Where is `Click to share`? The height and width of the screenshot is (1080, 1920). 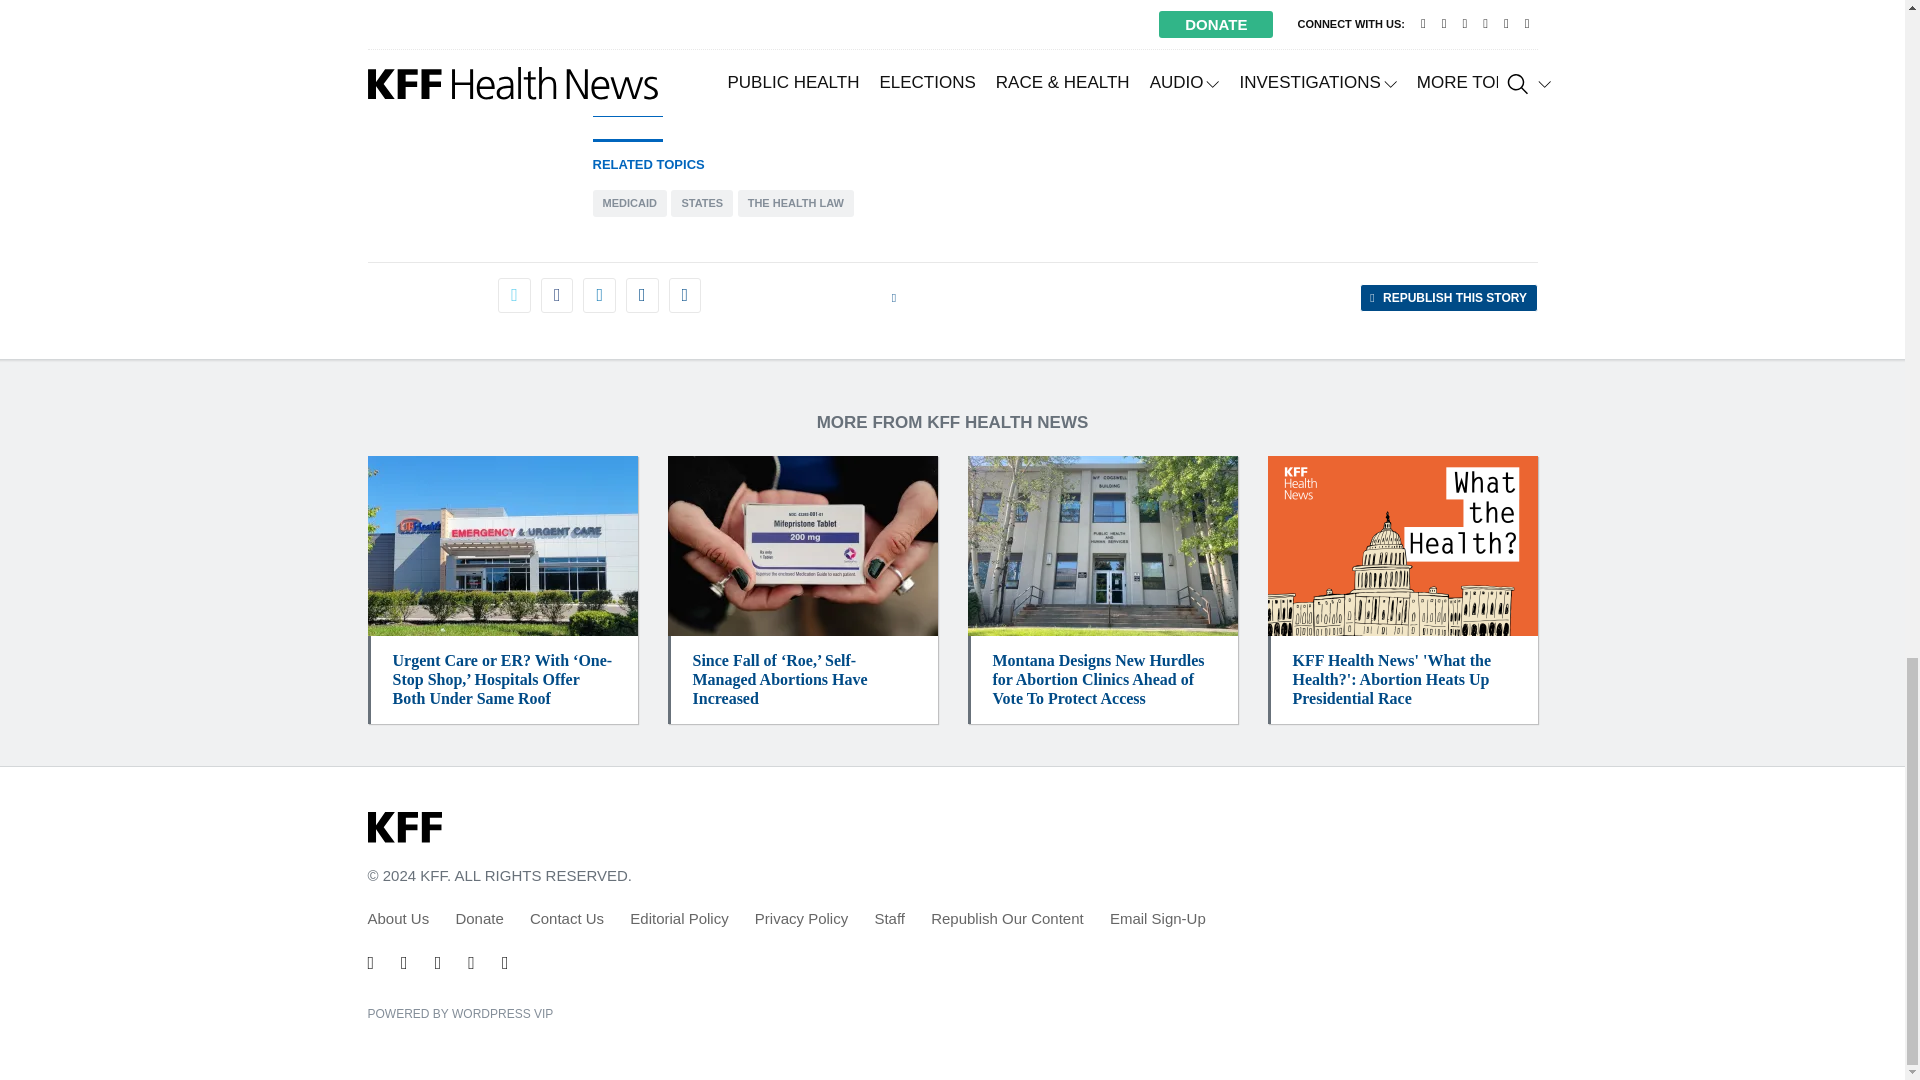
Click to share is located at coordinates (1448, 298).